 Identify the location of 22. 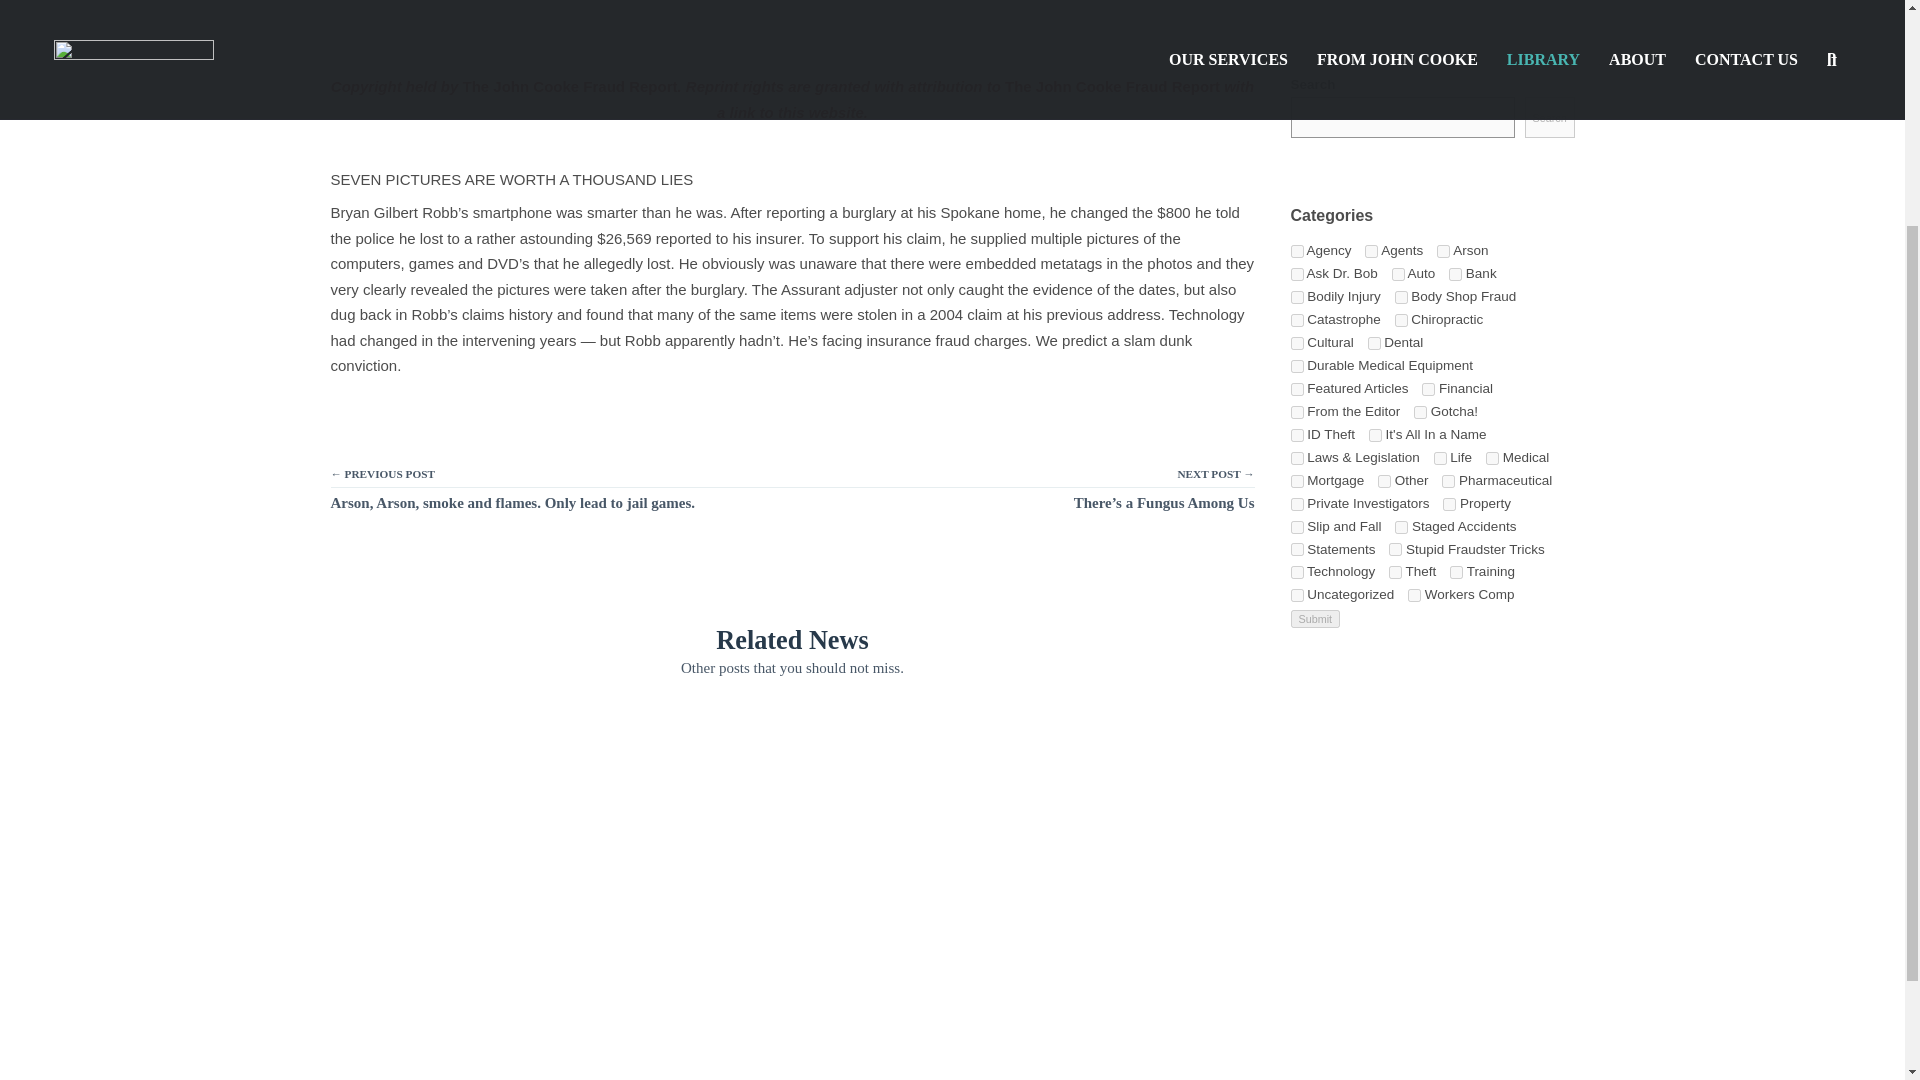
(1296, 342).